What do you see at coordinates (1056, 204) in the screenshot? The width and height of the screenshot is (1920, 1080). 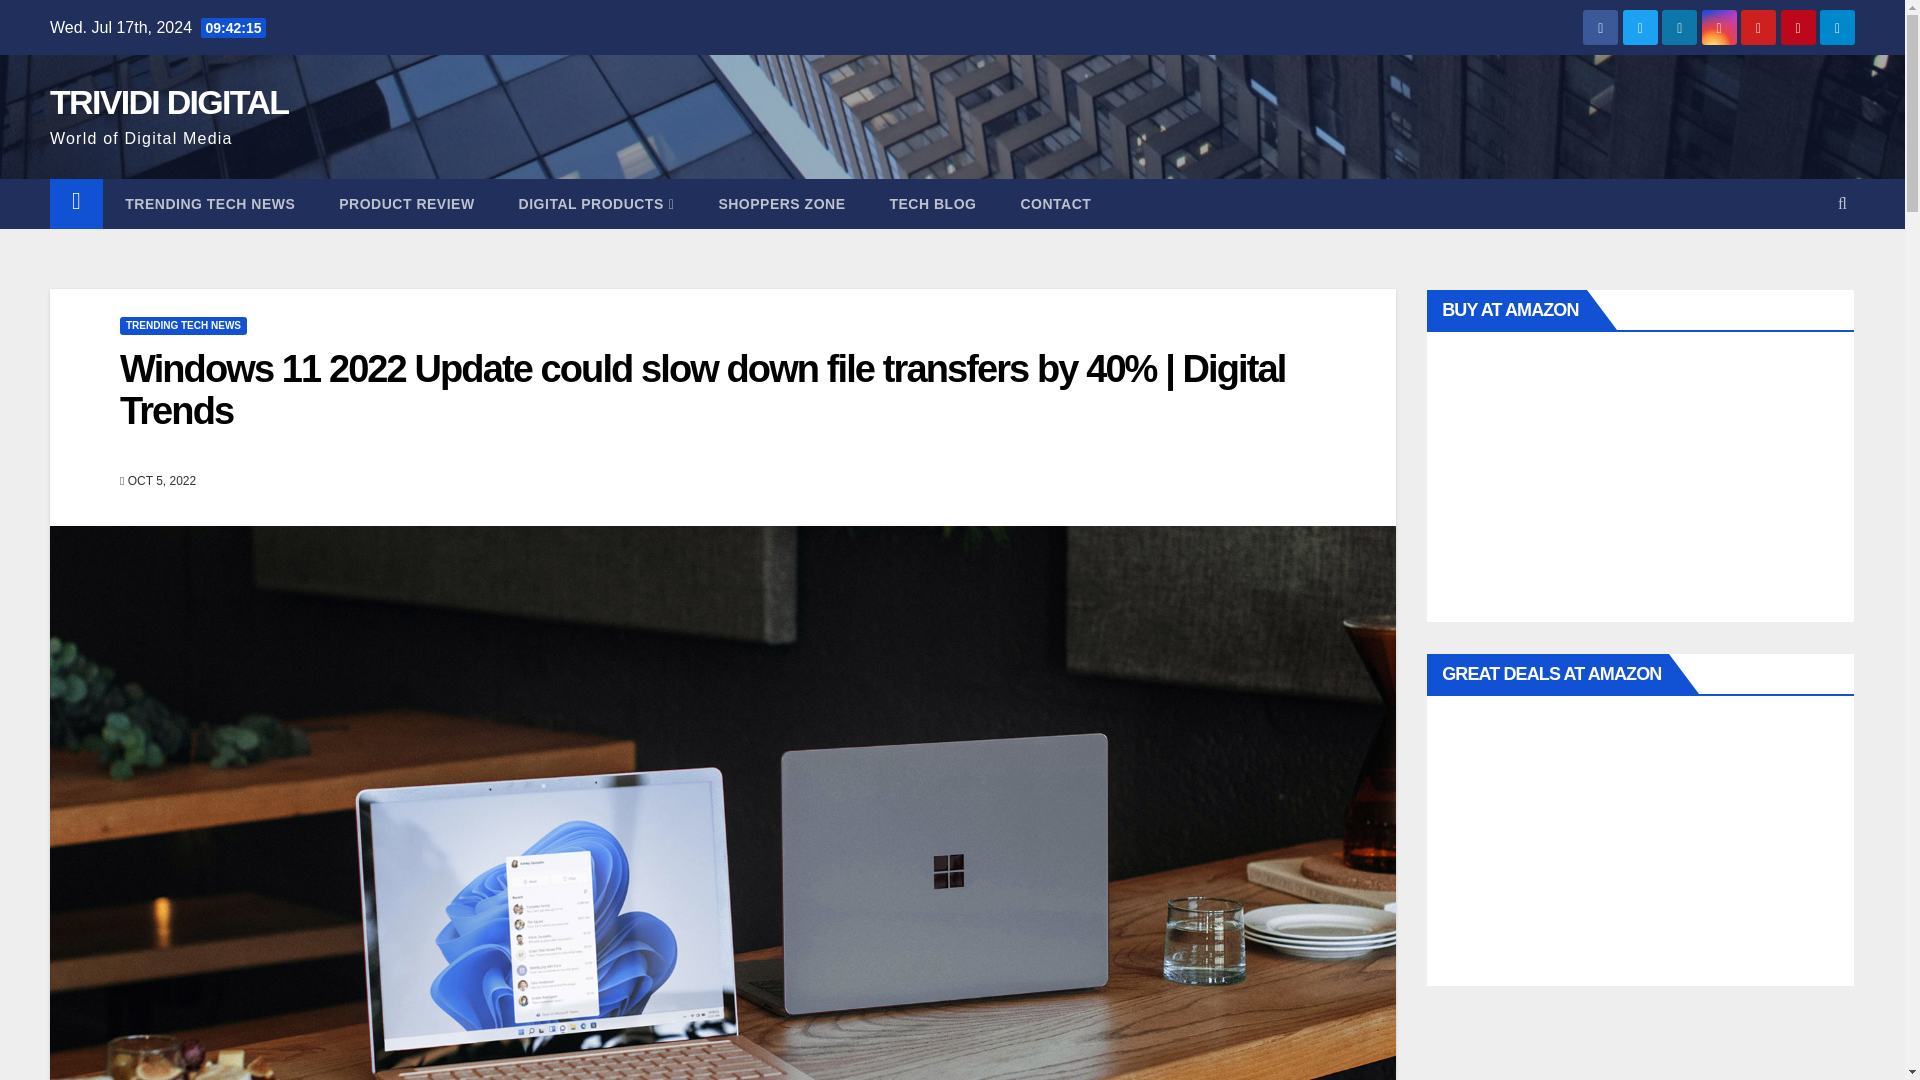 I see `CONTACT` at bounding box center [1056, 204].